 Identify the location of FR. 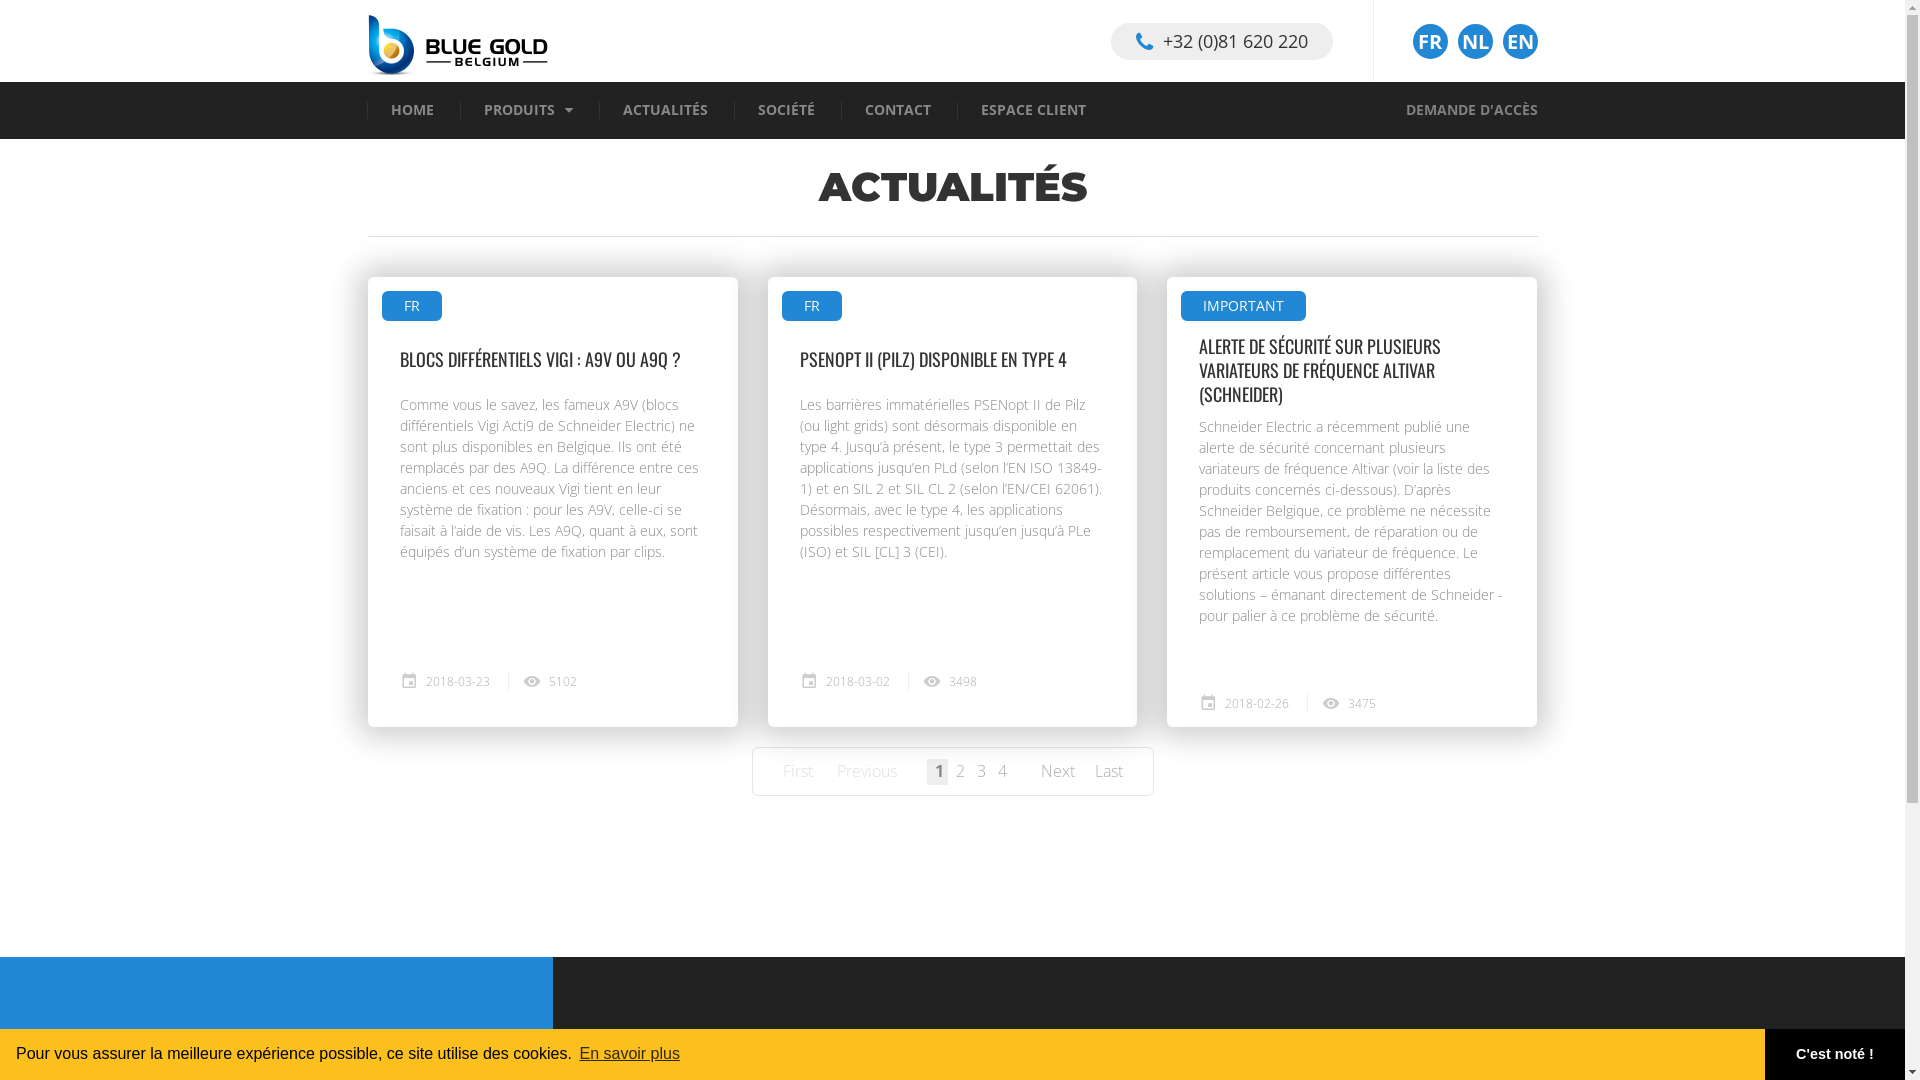
(812, 306).